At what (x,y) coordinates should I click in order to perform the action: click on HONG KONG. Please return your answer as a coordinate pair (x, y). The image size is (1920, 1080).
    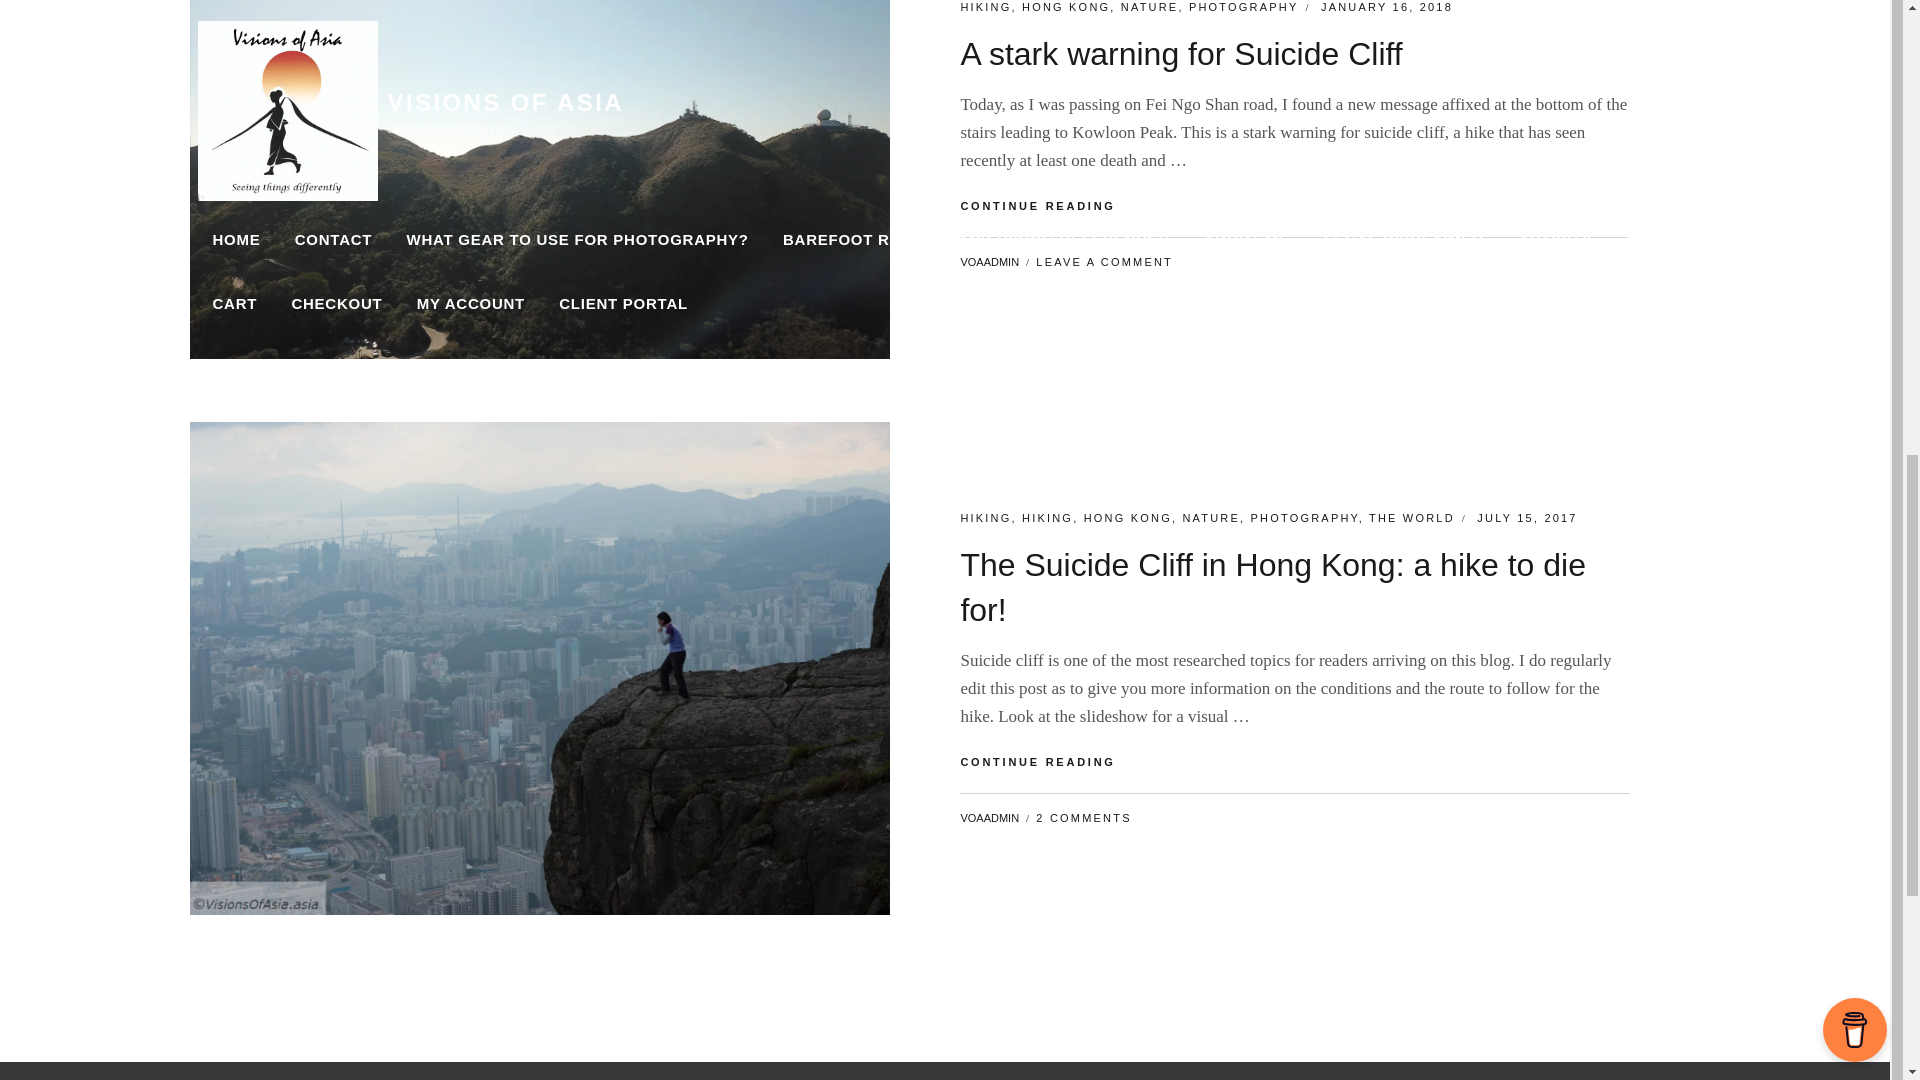
    Looking at the image, I should click on (1128, 517).